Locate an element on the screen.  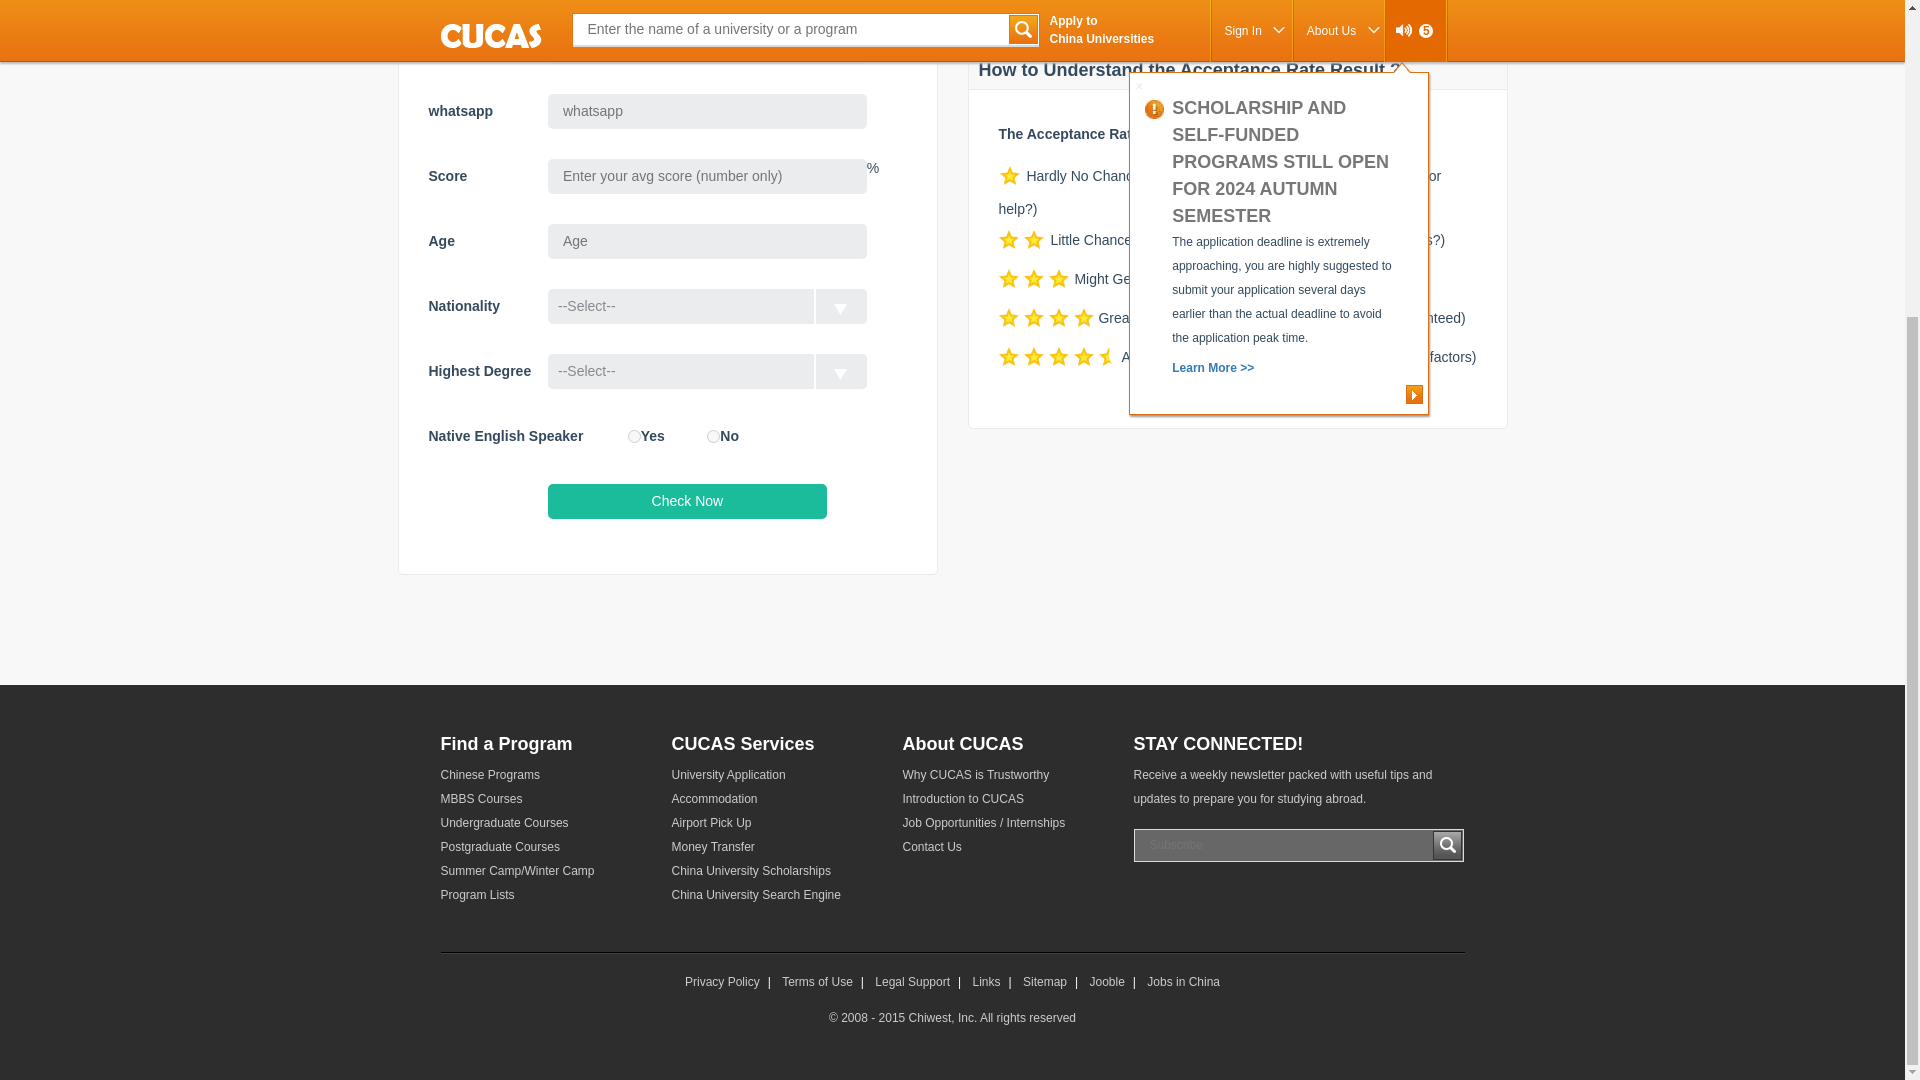
0 is located at coordinates (713, 436).